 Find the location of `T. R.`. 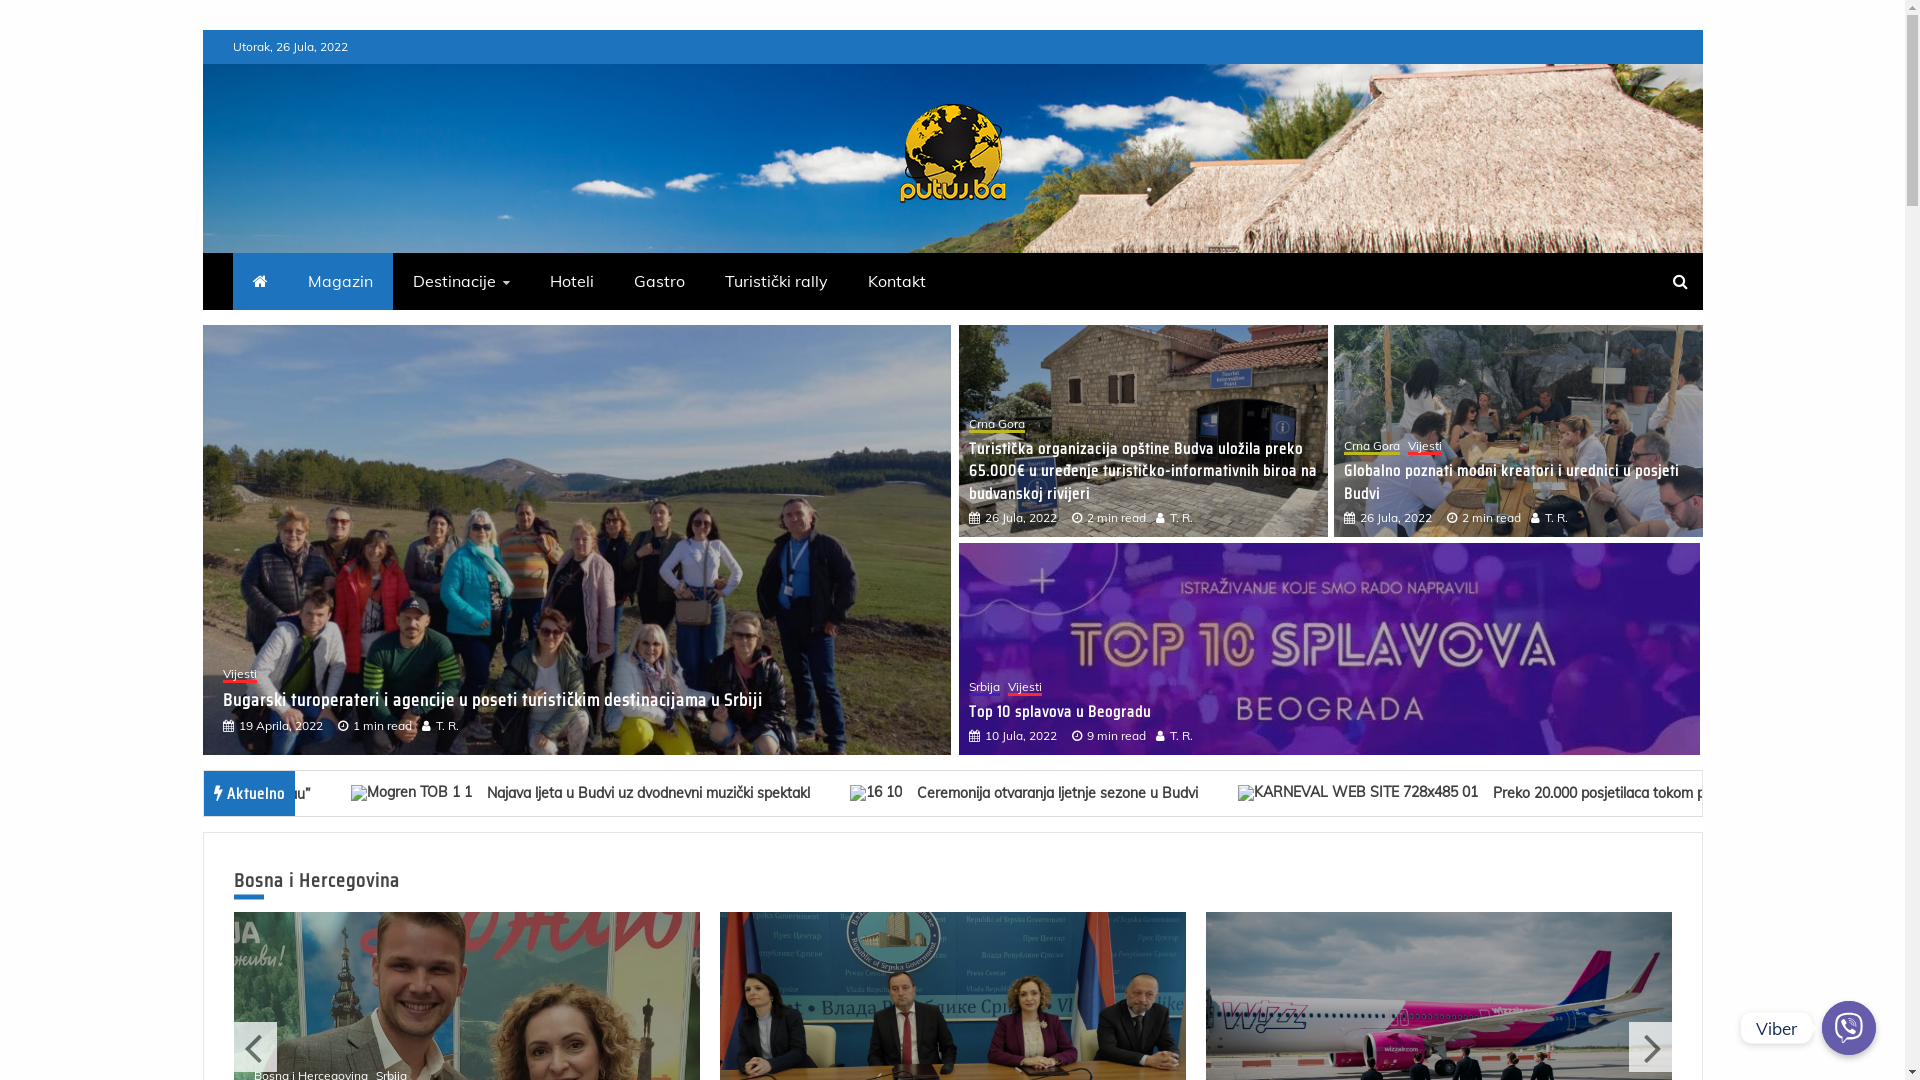

T. R. is located at coordinates (510, 726).